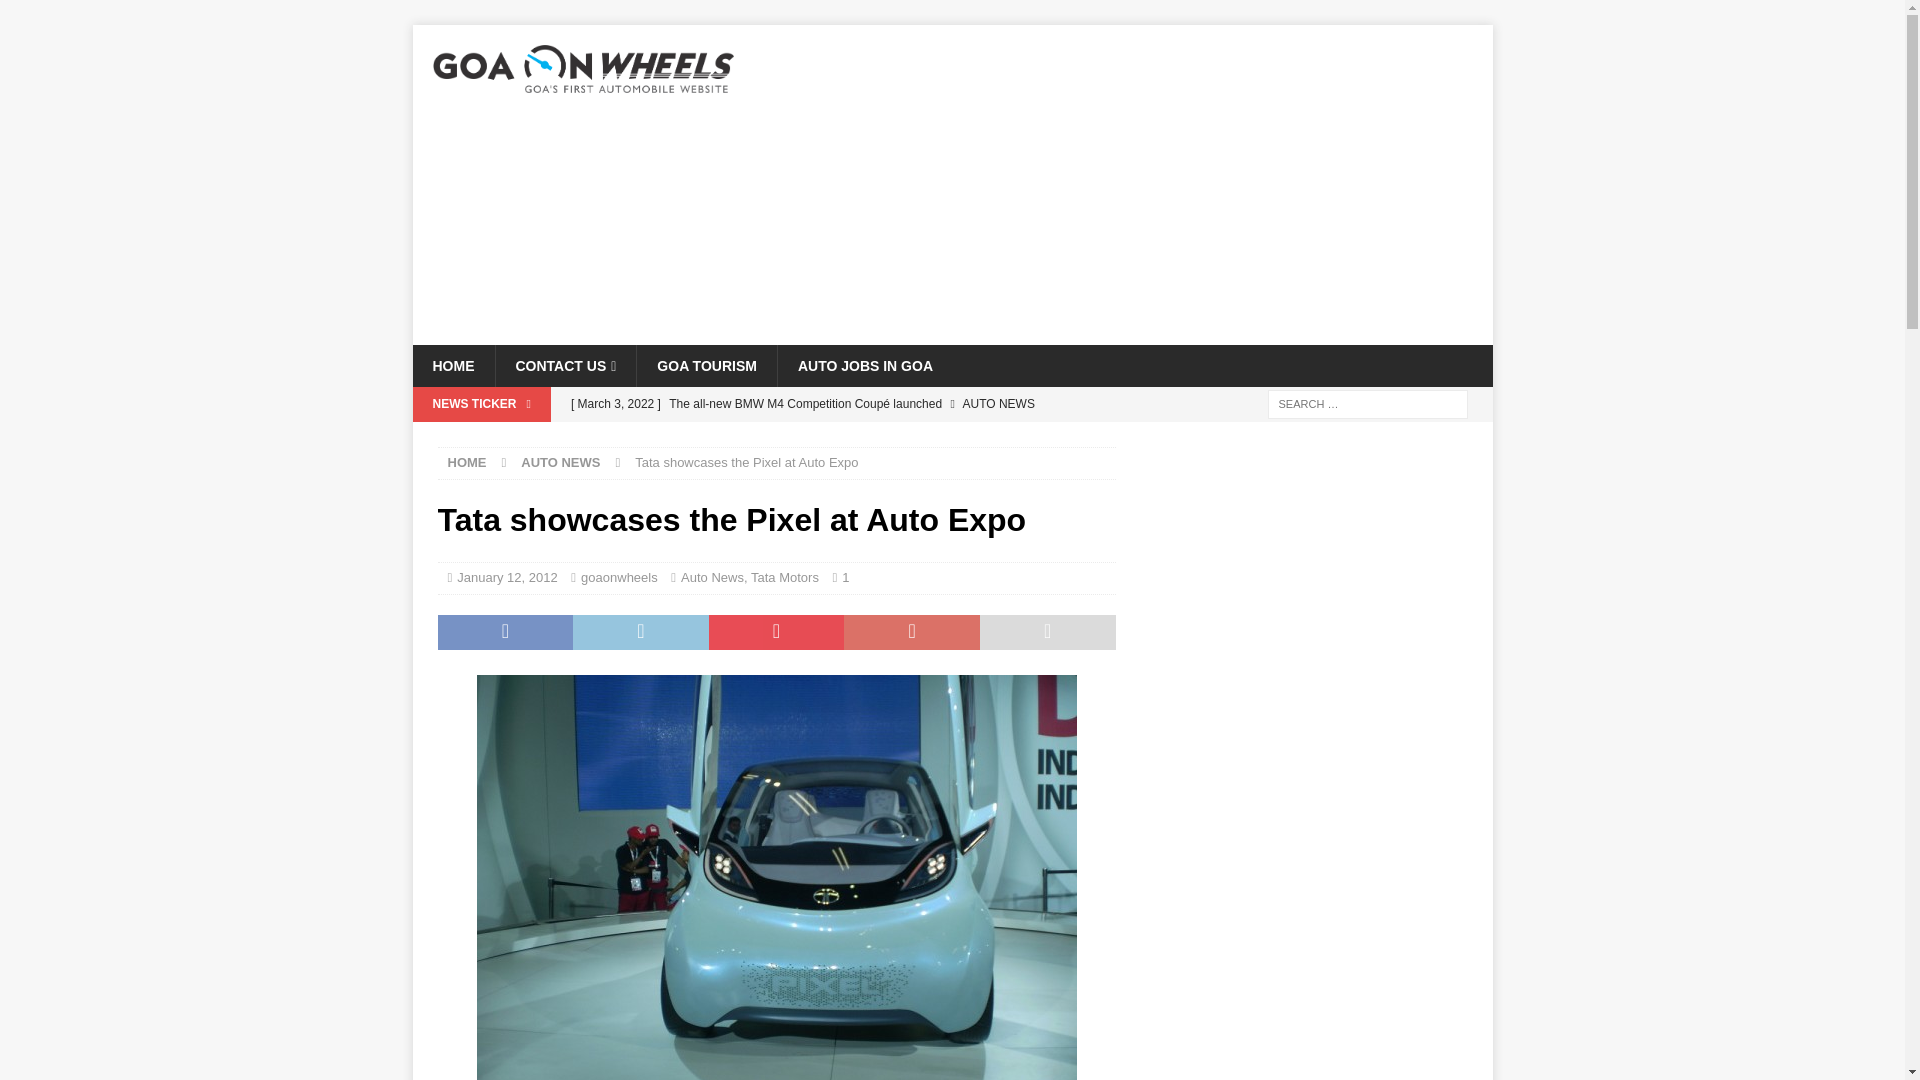  I want to click on HOME, so click(467, 462).